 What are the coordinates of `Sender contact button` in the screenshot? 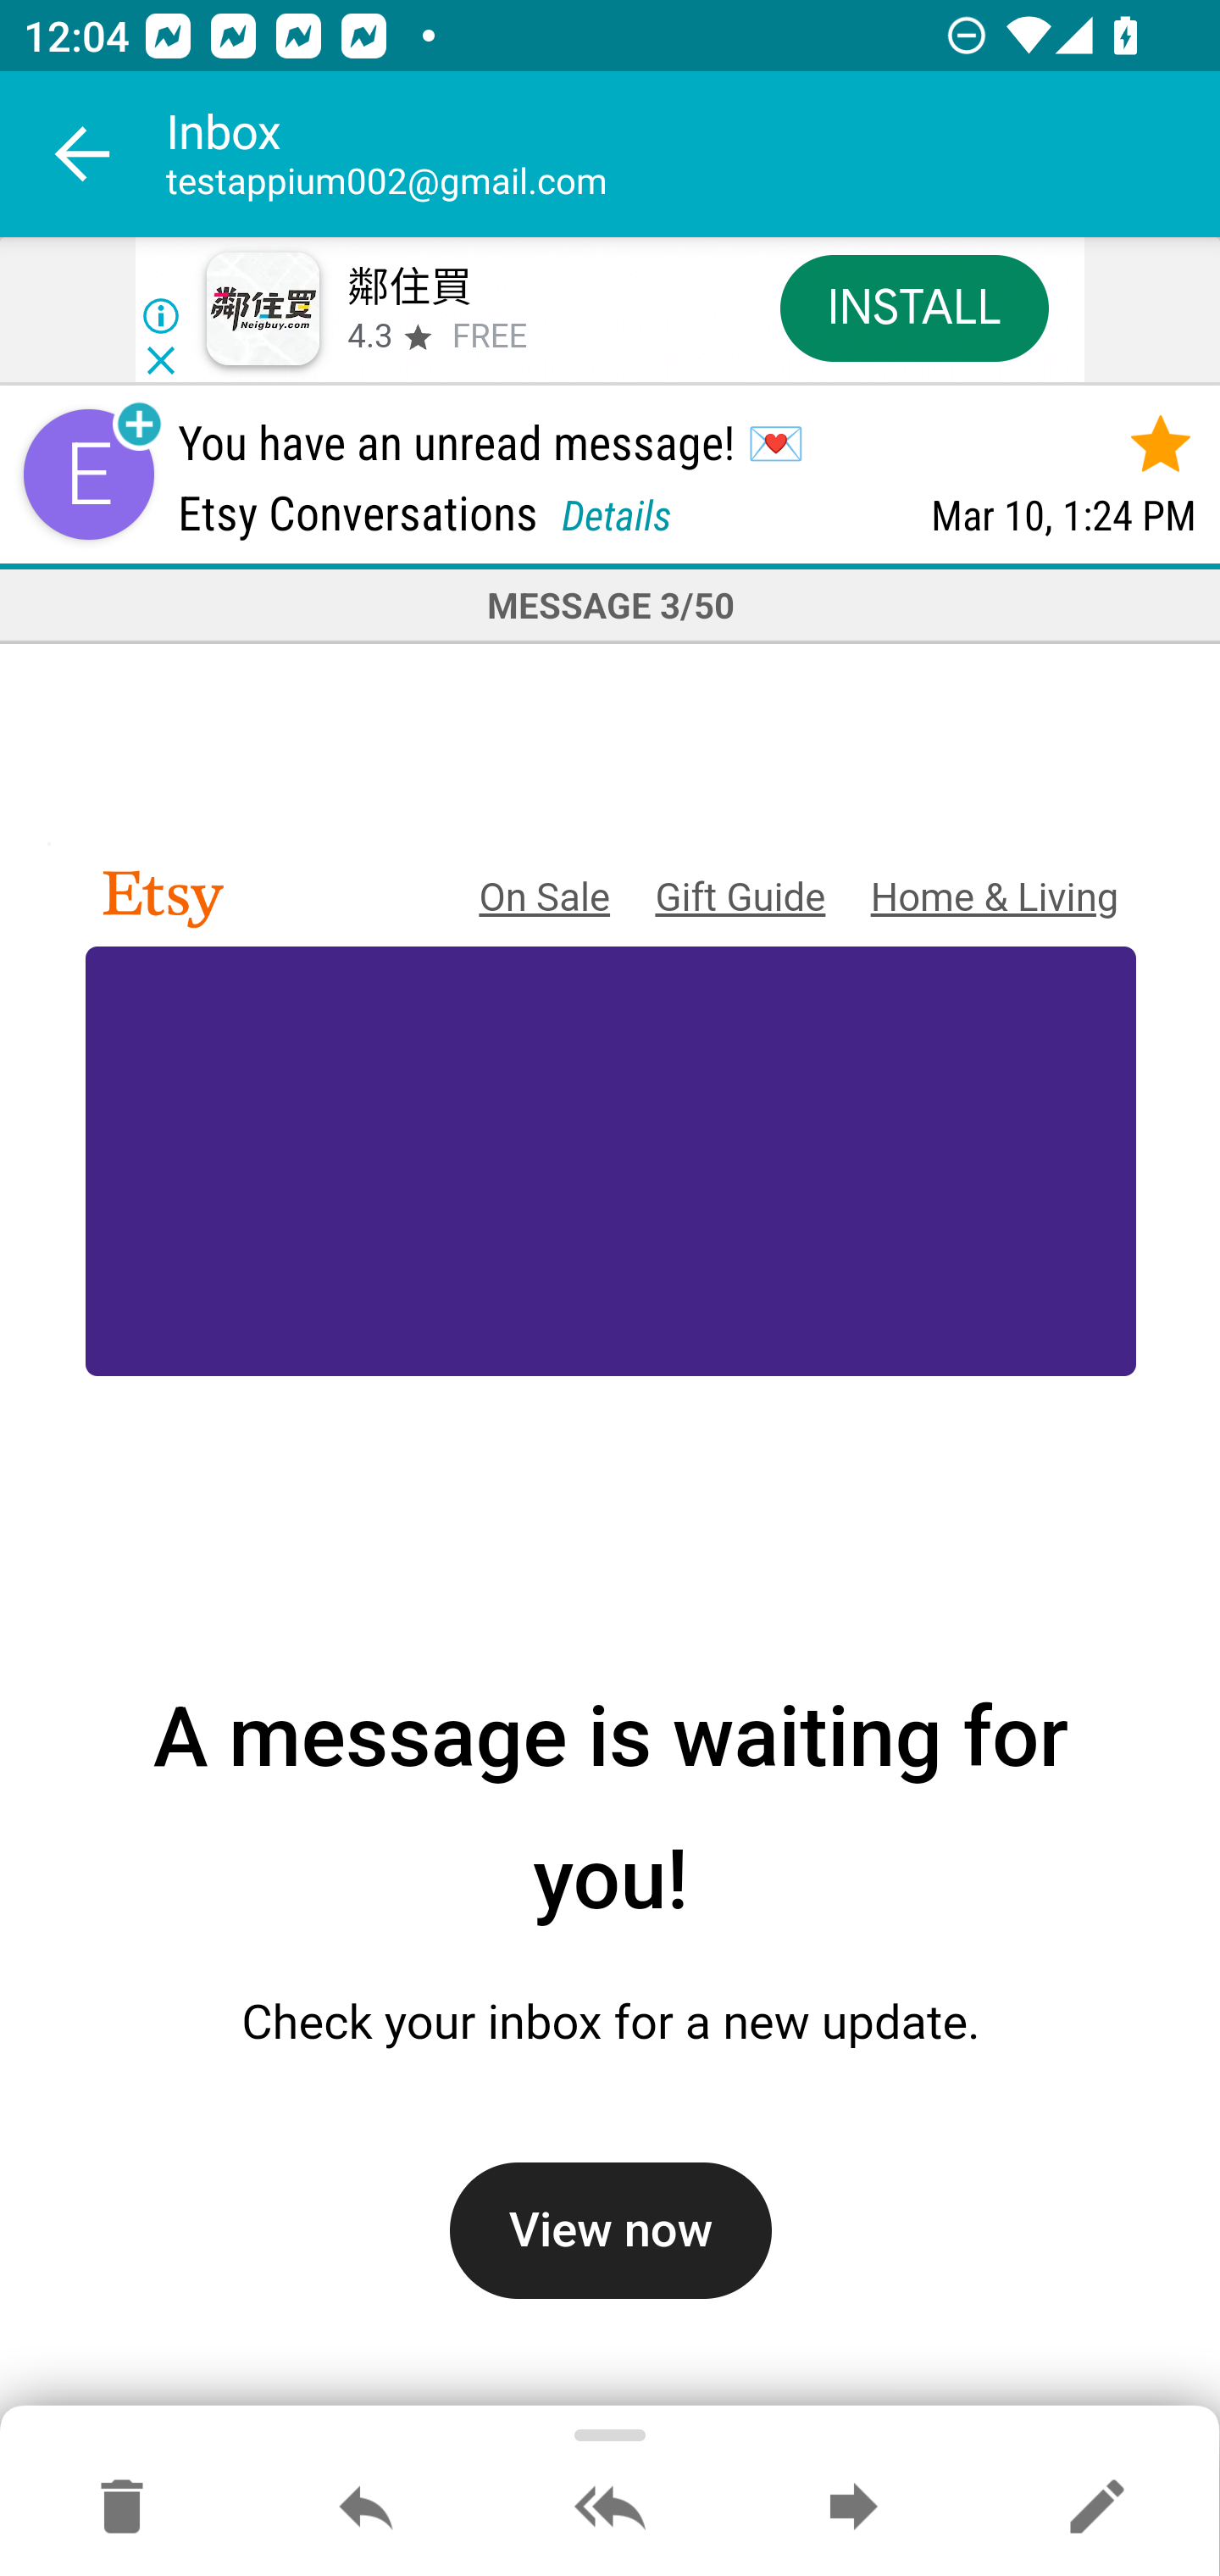 It's located at (88, 475).